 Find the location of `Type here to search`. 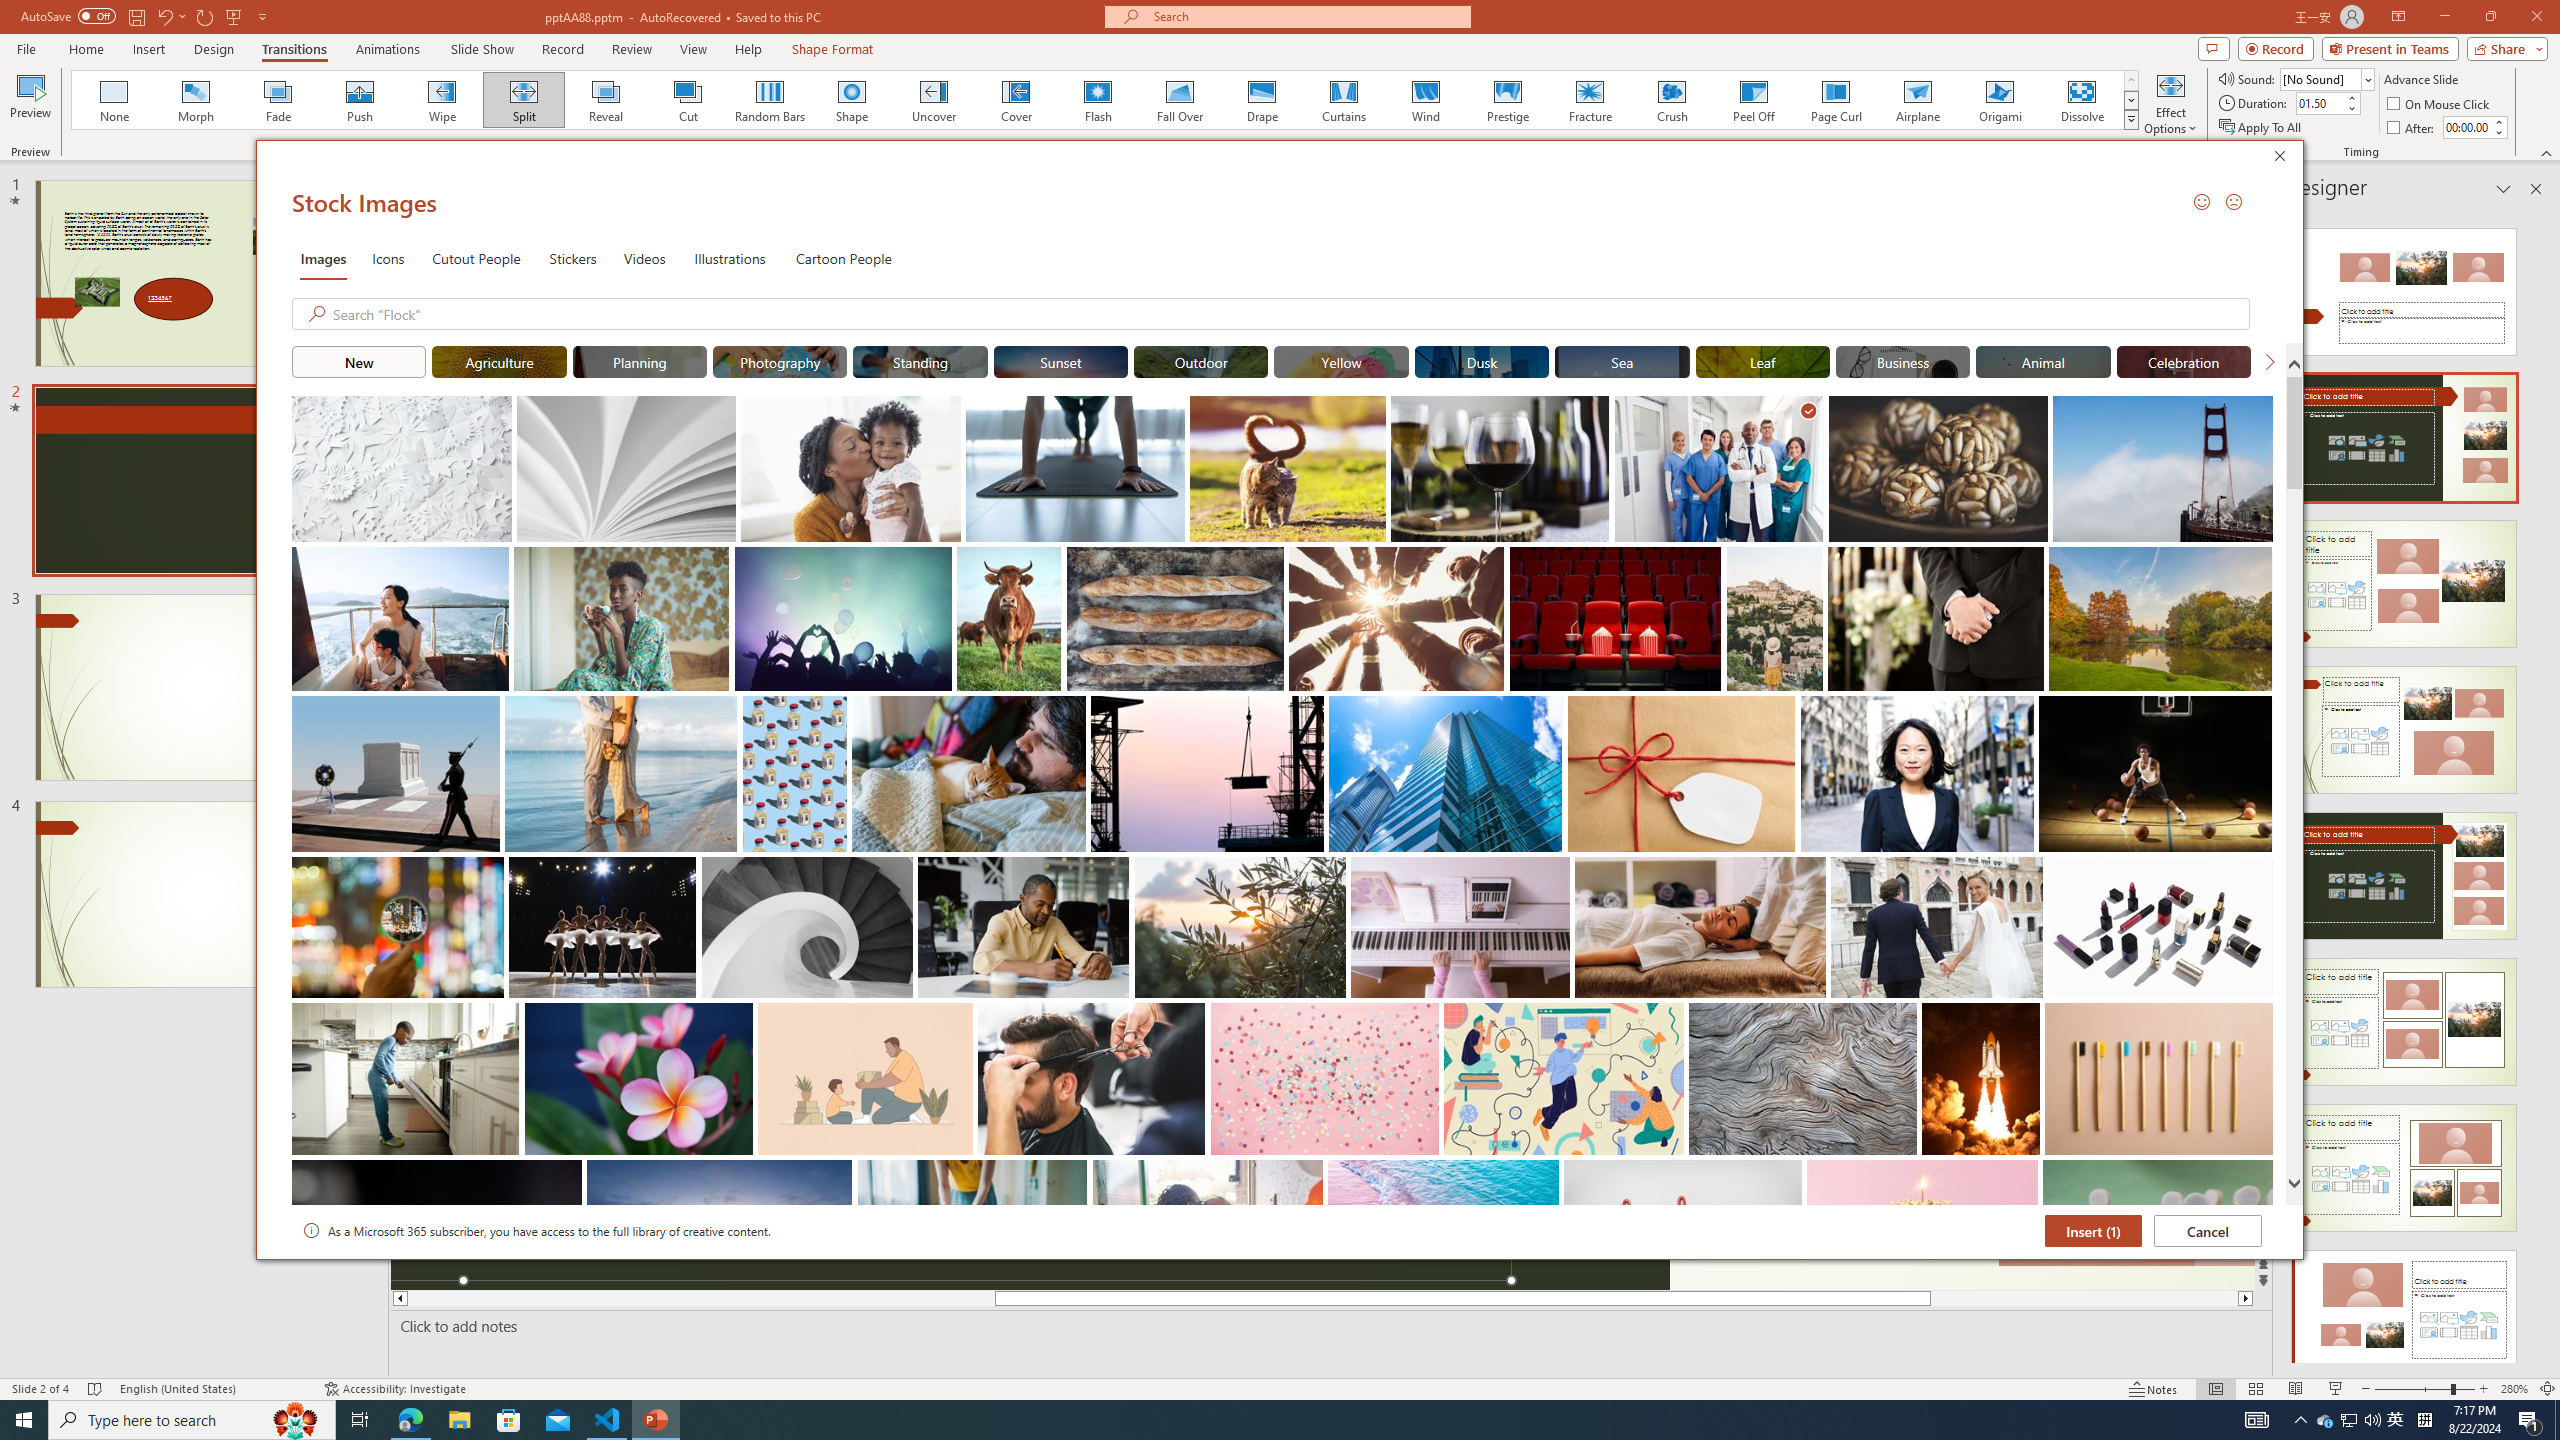

Type here to search is located at coordinates (192, 1420).